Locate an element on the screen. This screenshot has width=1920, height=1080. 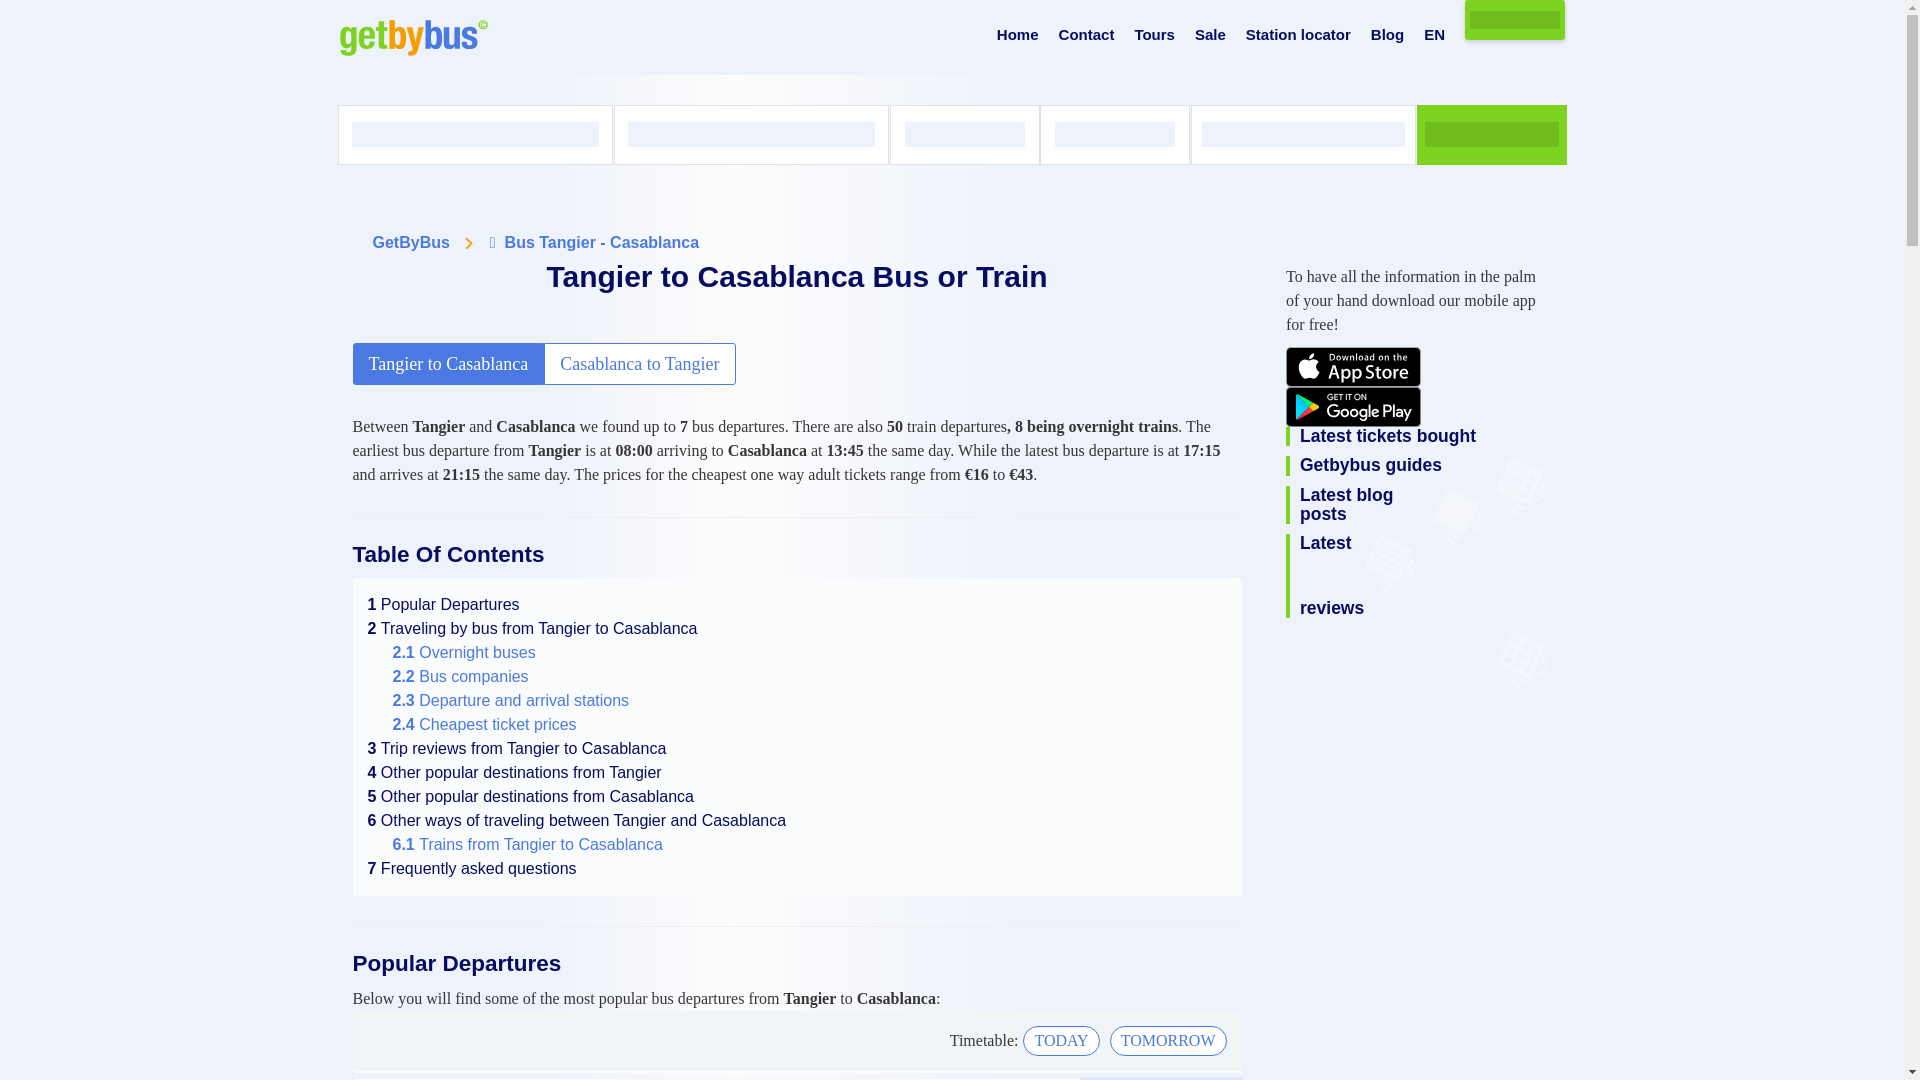
Casablanca to Tangier is located at coordinates (639, 364).